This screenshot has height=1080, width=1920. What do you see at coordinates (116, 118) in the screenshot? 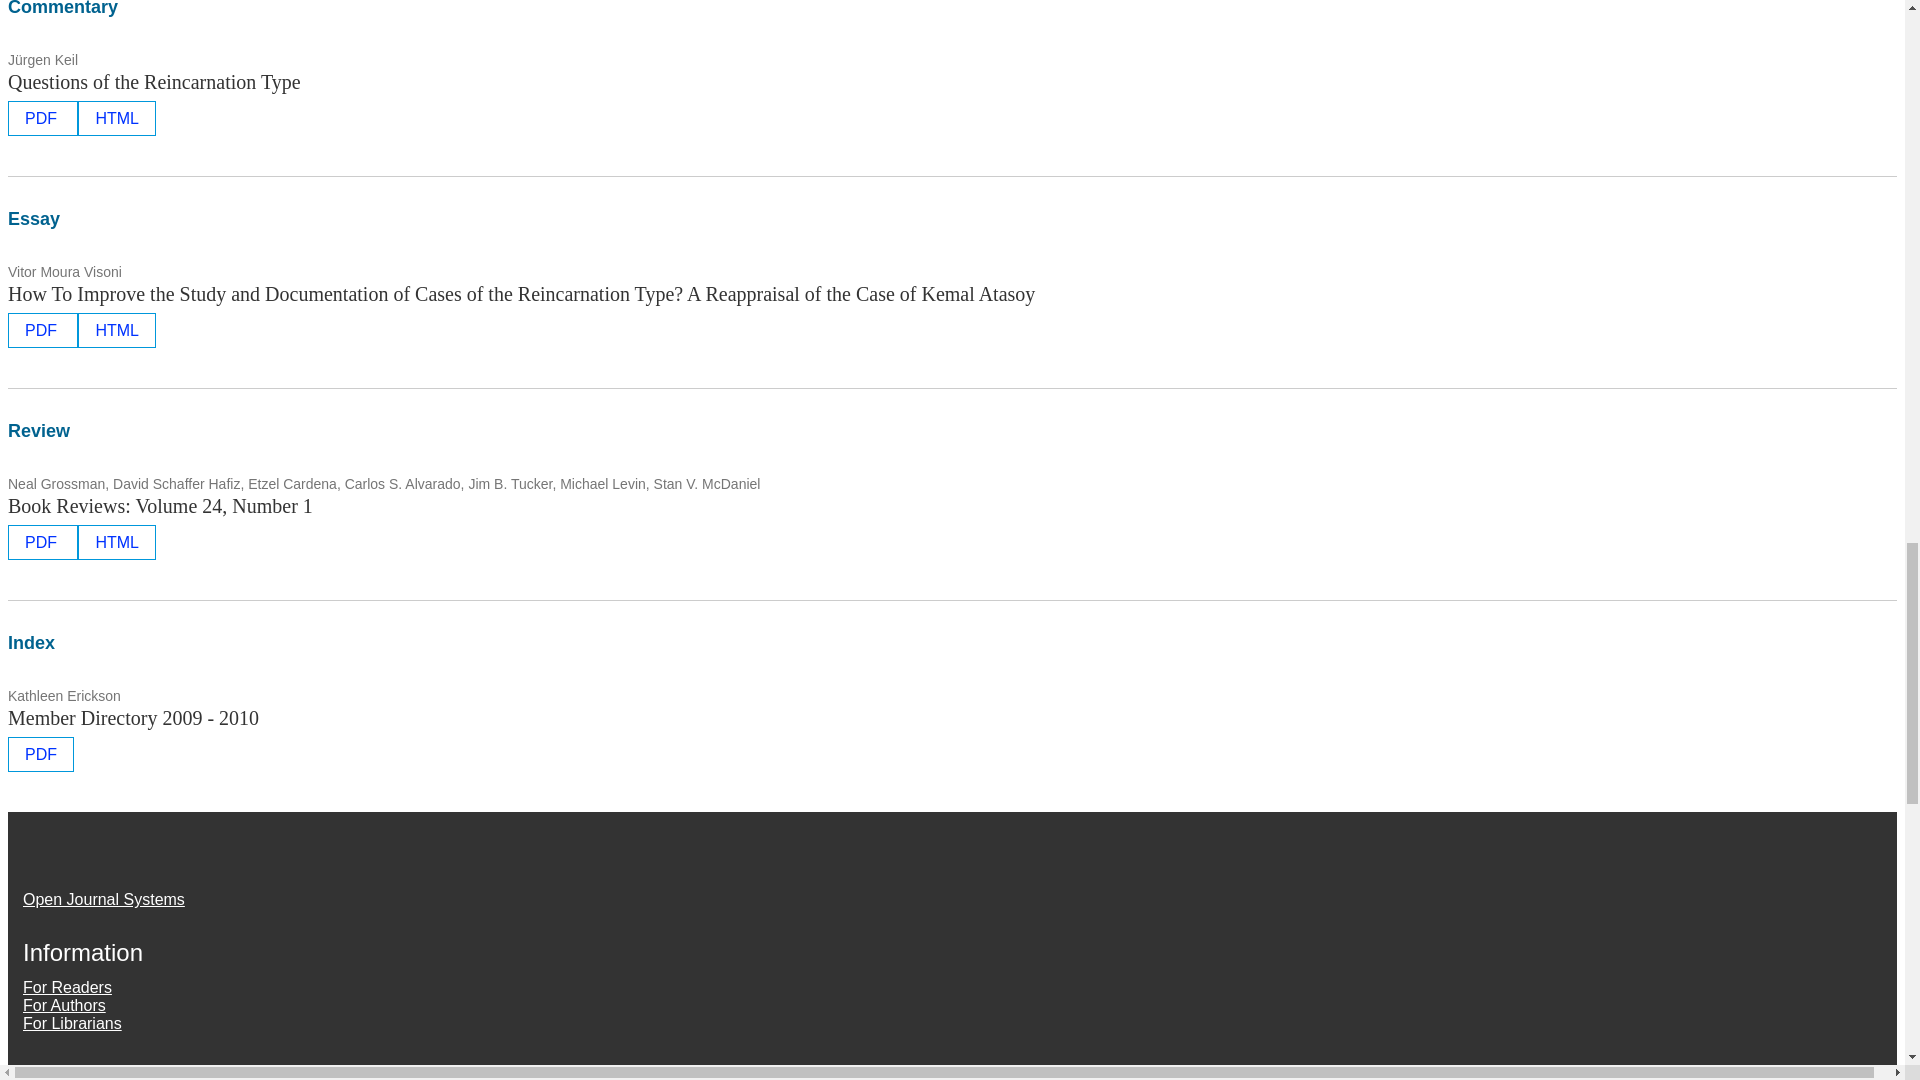
I see `HTML` at bounding box center [116, 118].